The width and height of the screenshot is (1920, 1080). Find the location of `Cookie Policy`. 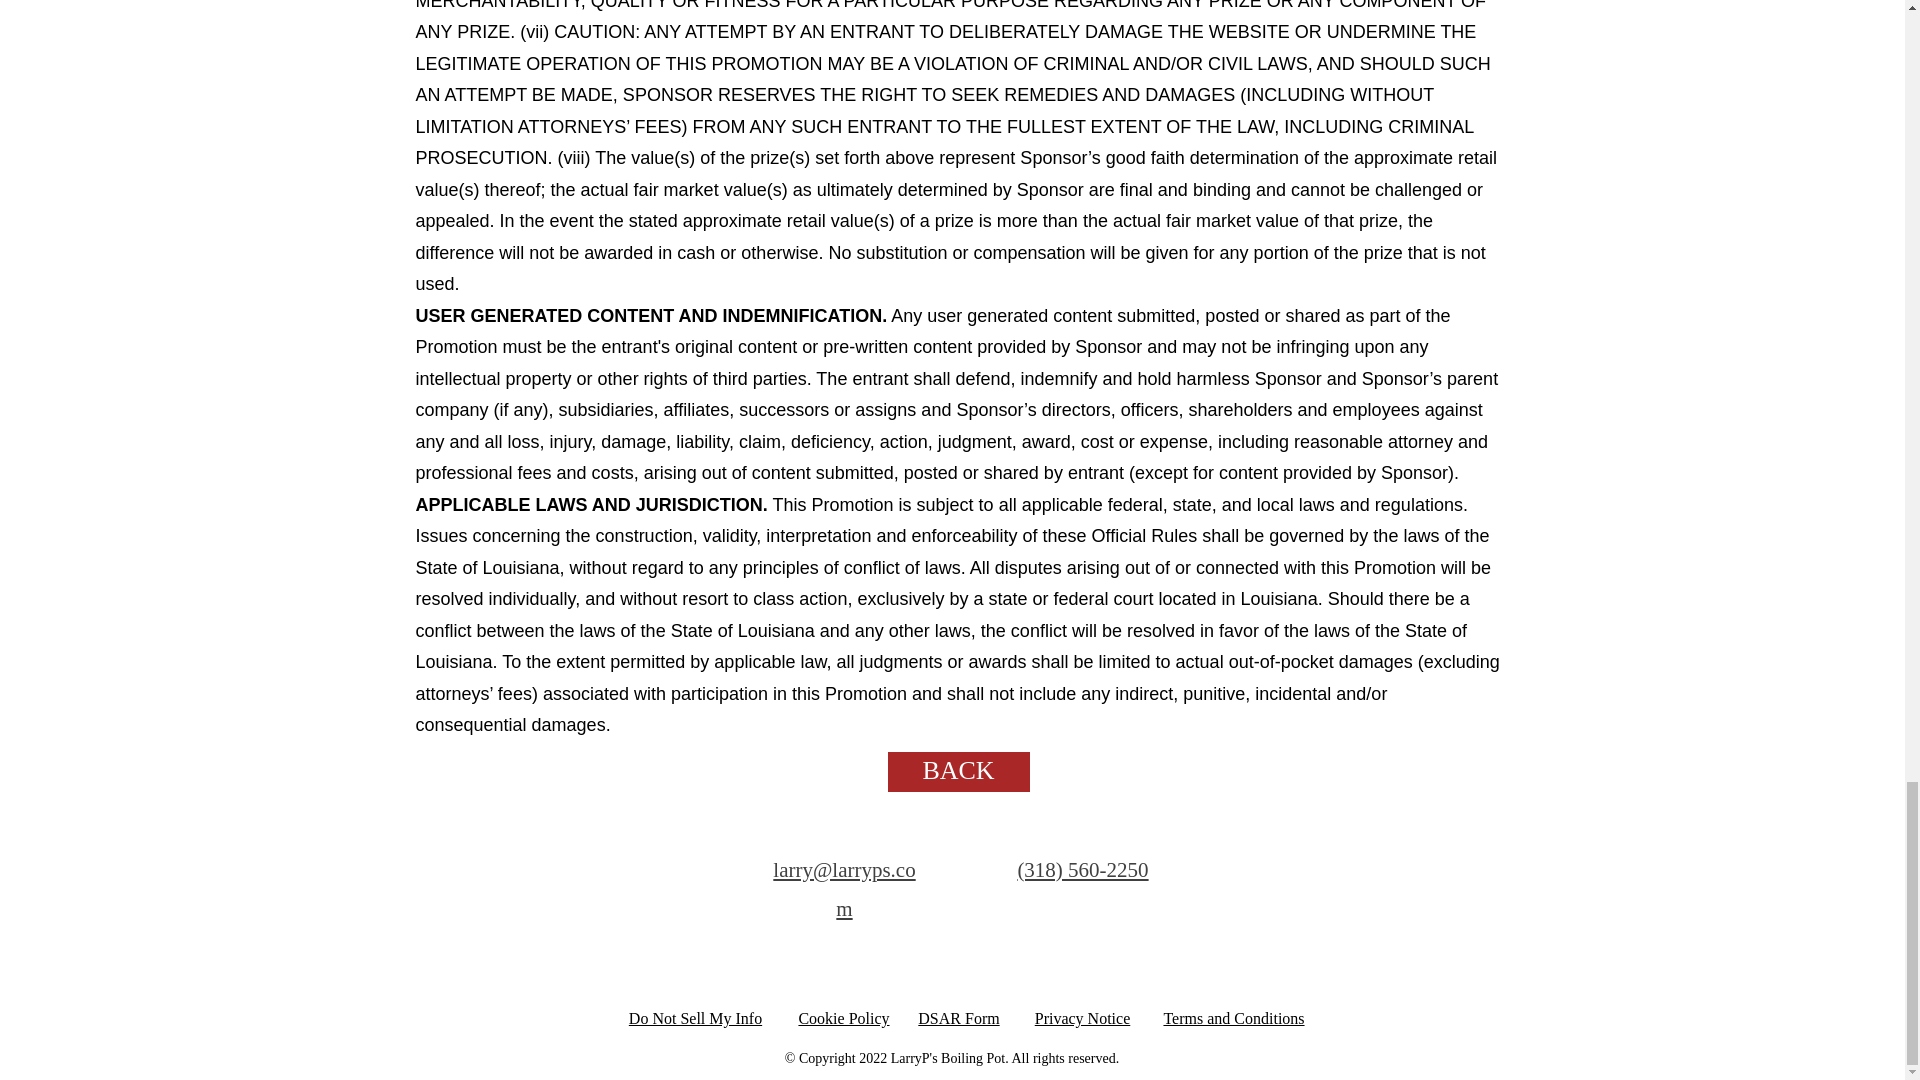

Cookie Policy is located at coordinates (843, 1018).